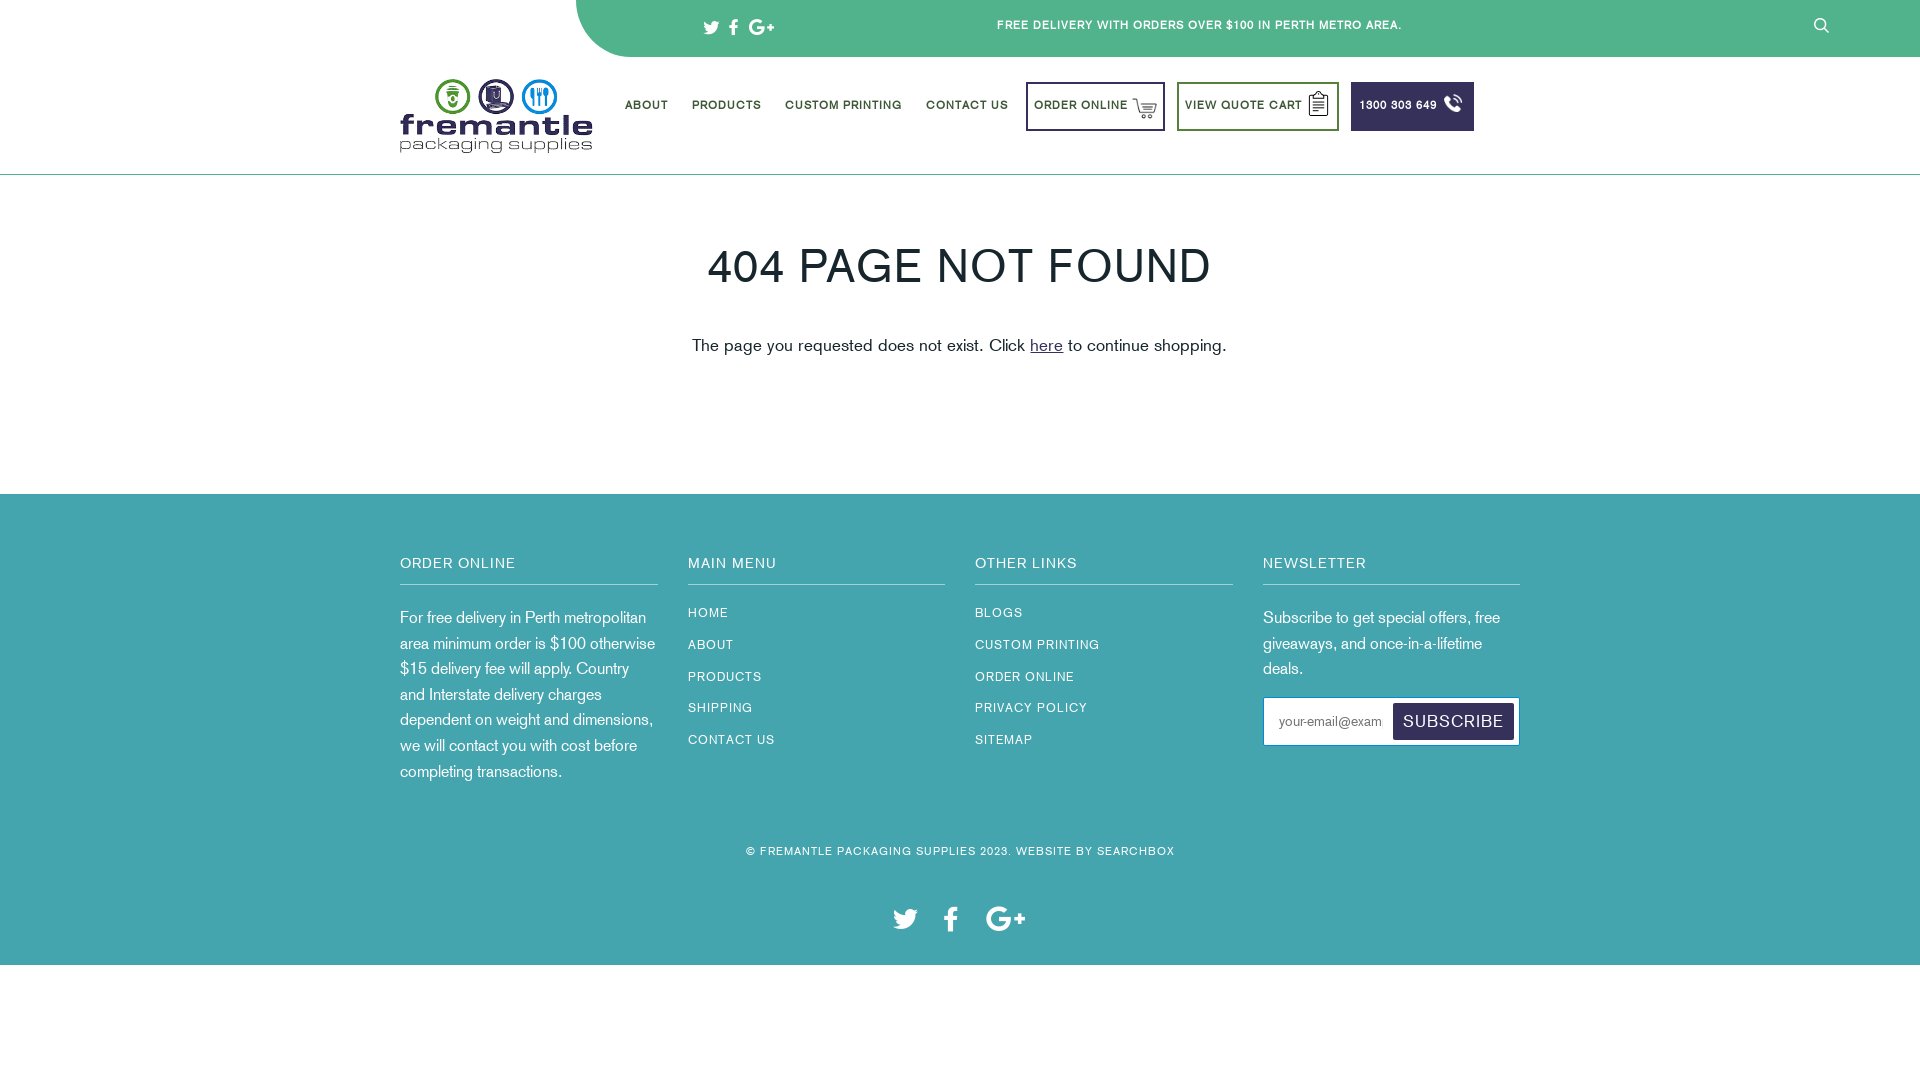 The width and height of the screenshot is (1920, 1080). Describe the element at coordinates (1046, 345) in the screenshot. I see `here` at that location.